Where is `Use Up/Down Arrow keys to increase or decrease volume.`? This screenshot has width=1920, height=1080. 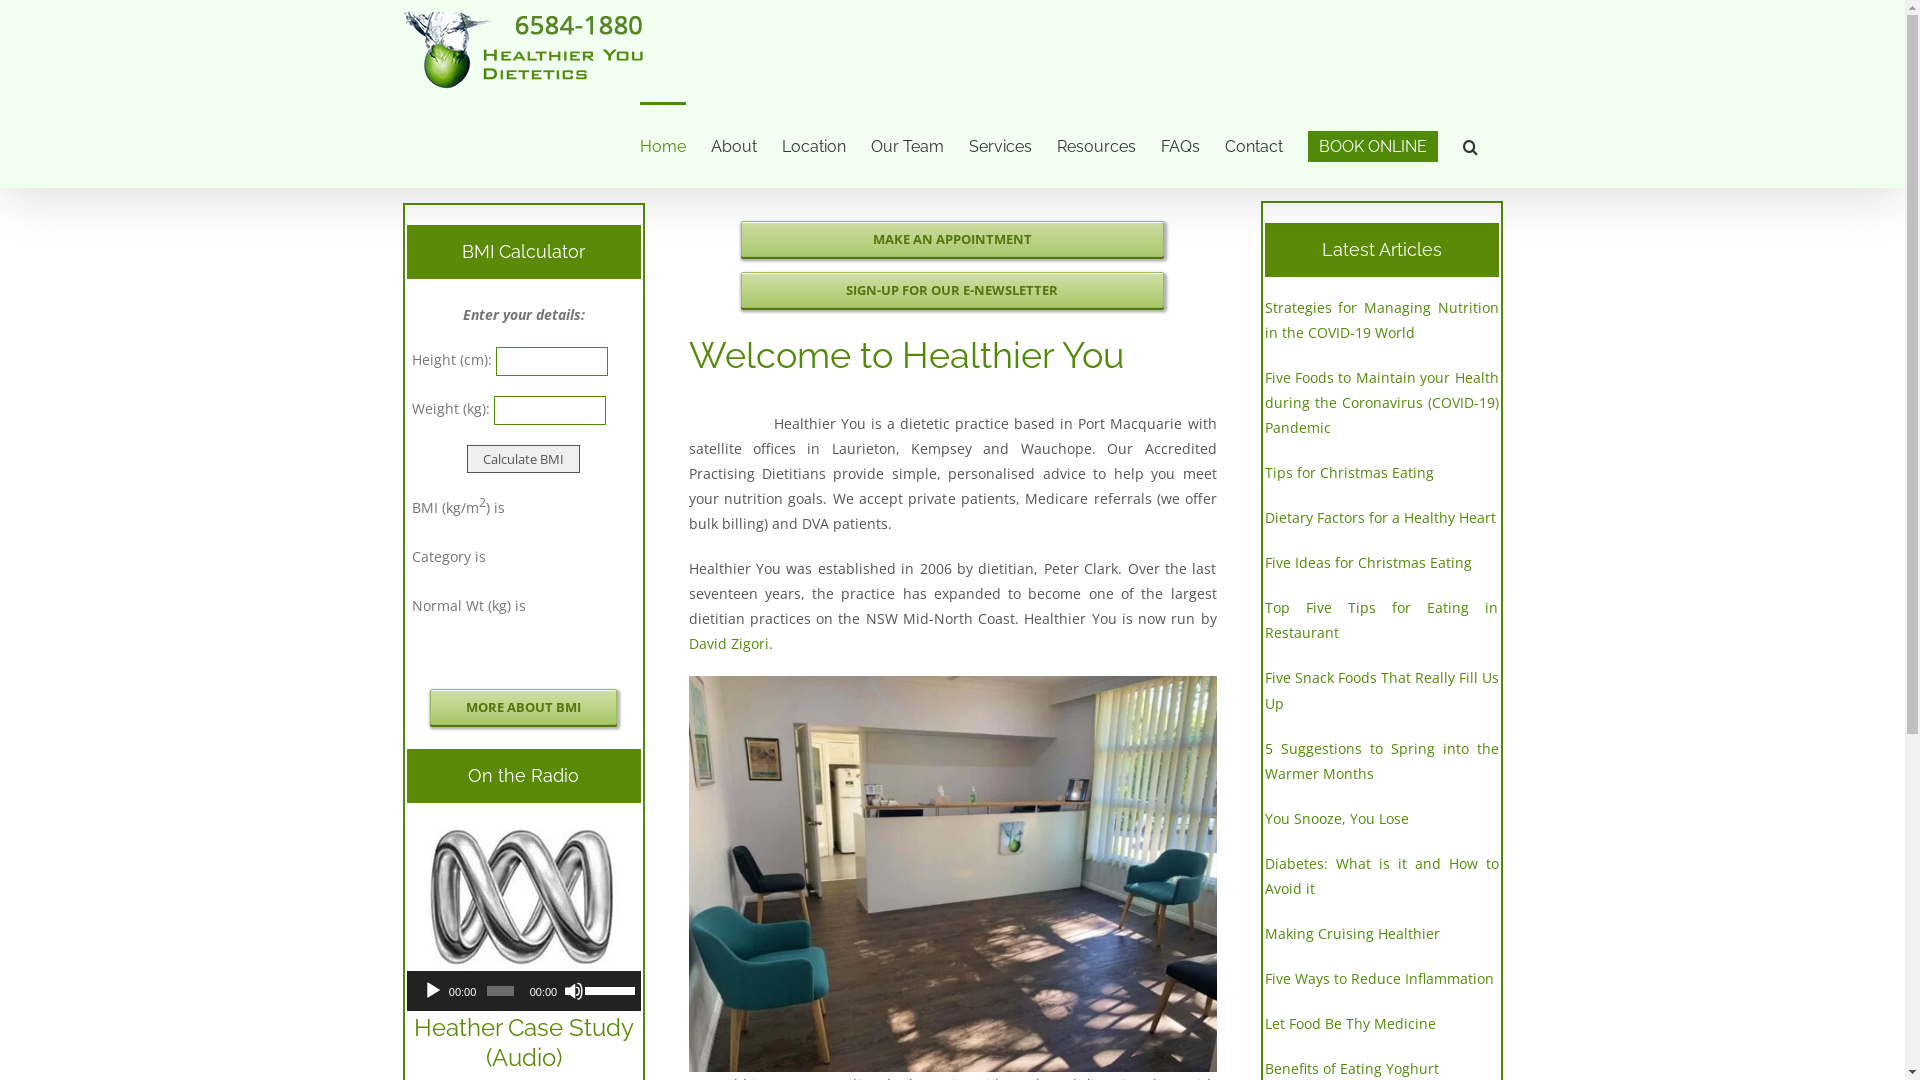
Use Up/Down Arrow keys to increase or decrease volume. is located at coordinates (608, 989).